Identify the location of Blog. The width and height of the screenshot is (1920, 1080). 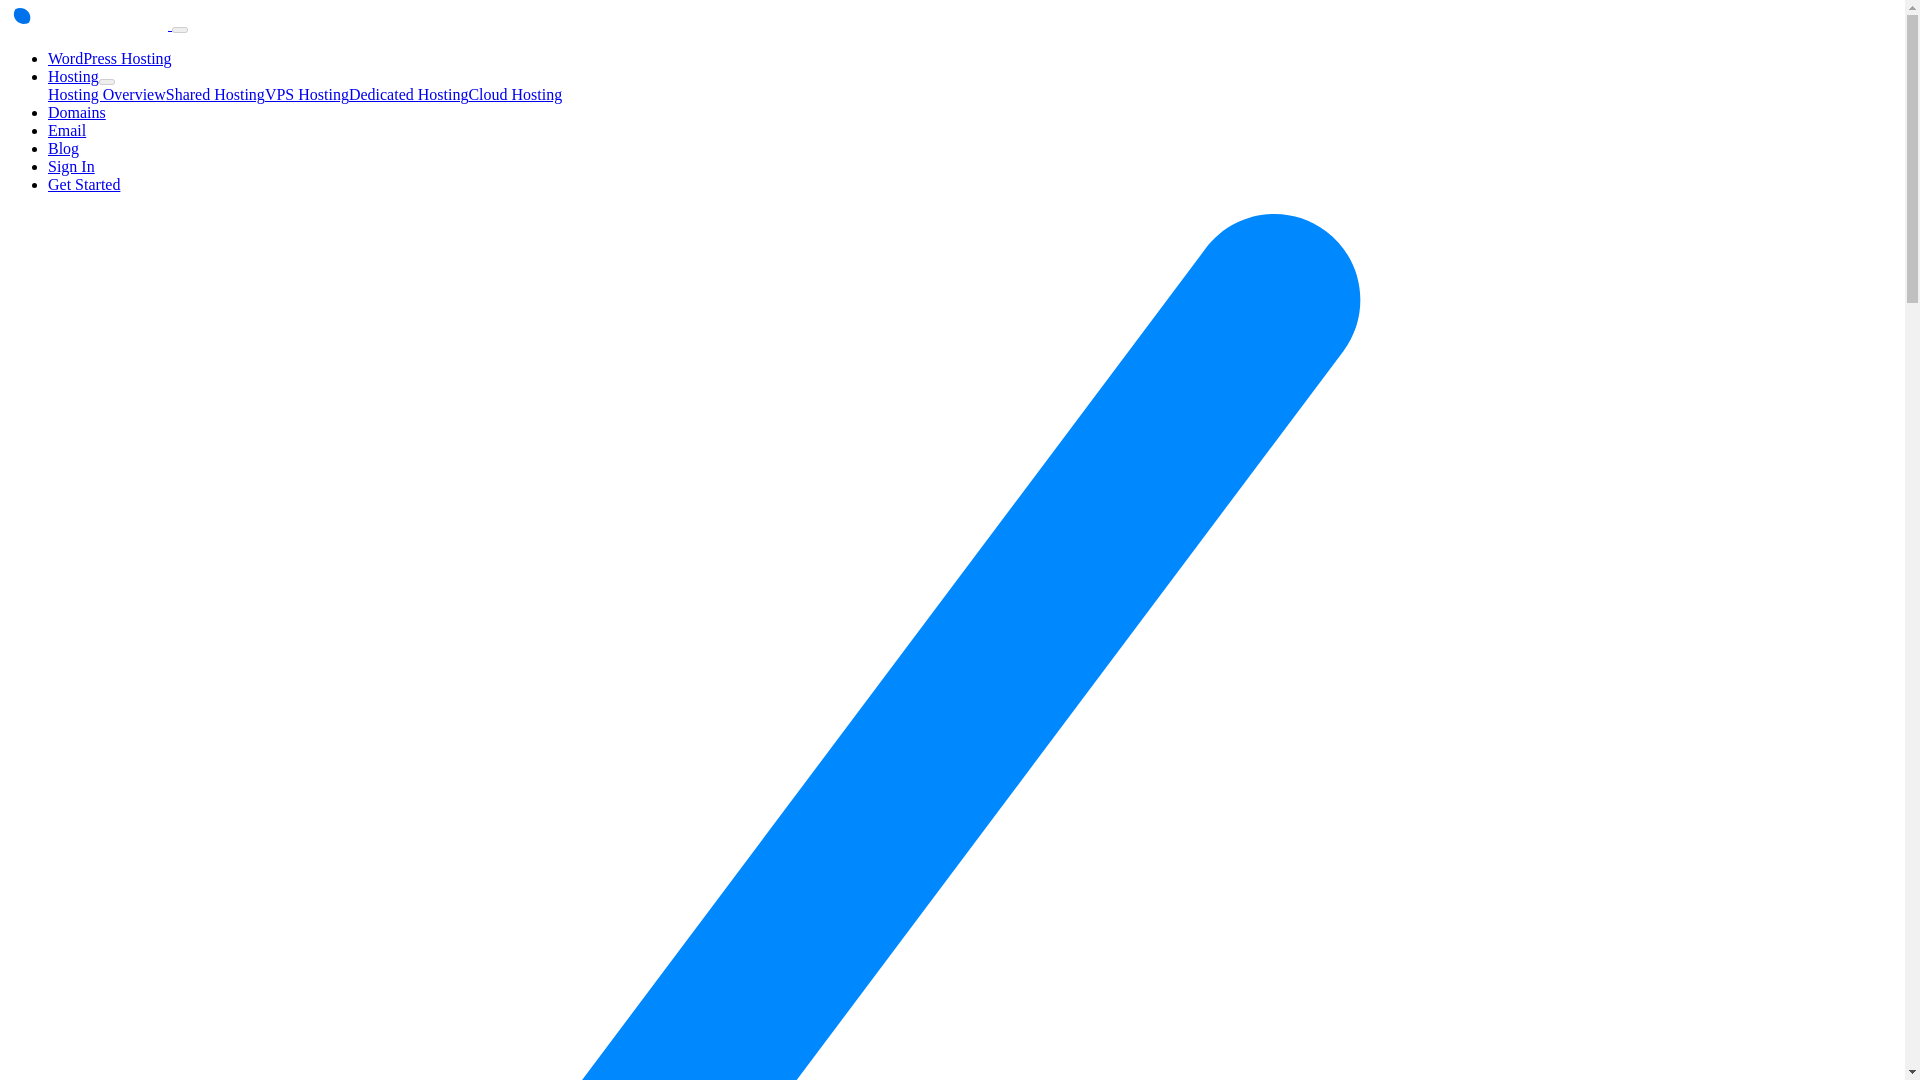
(63, 148).